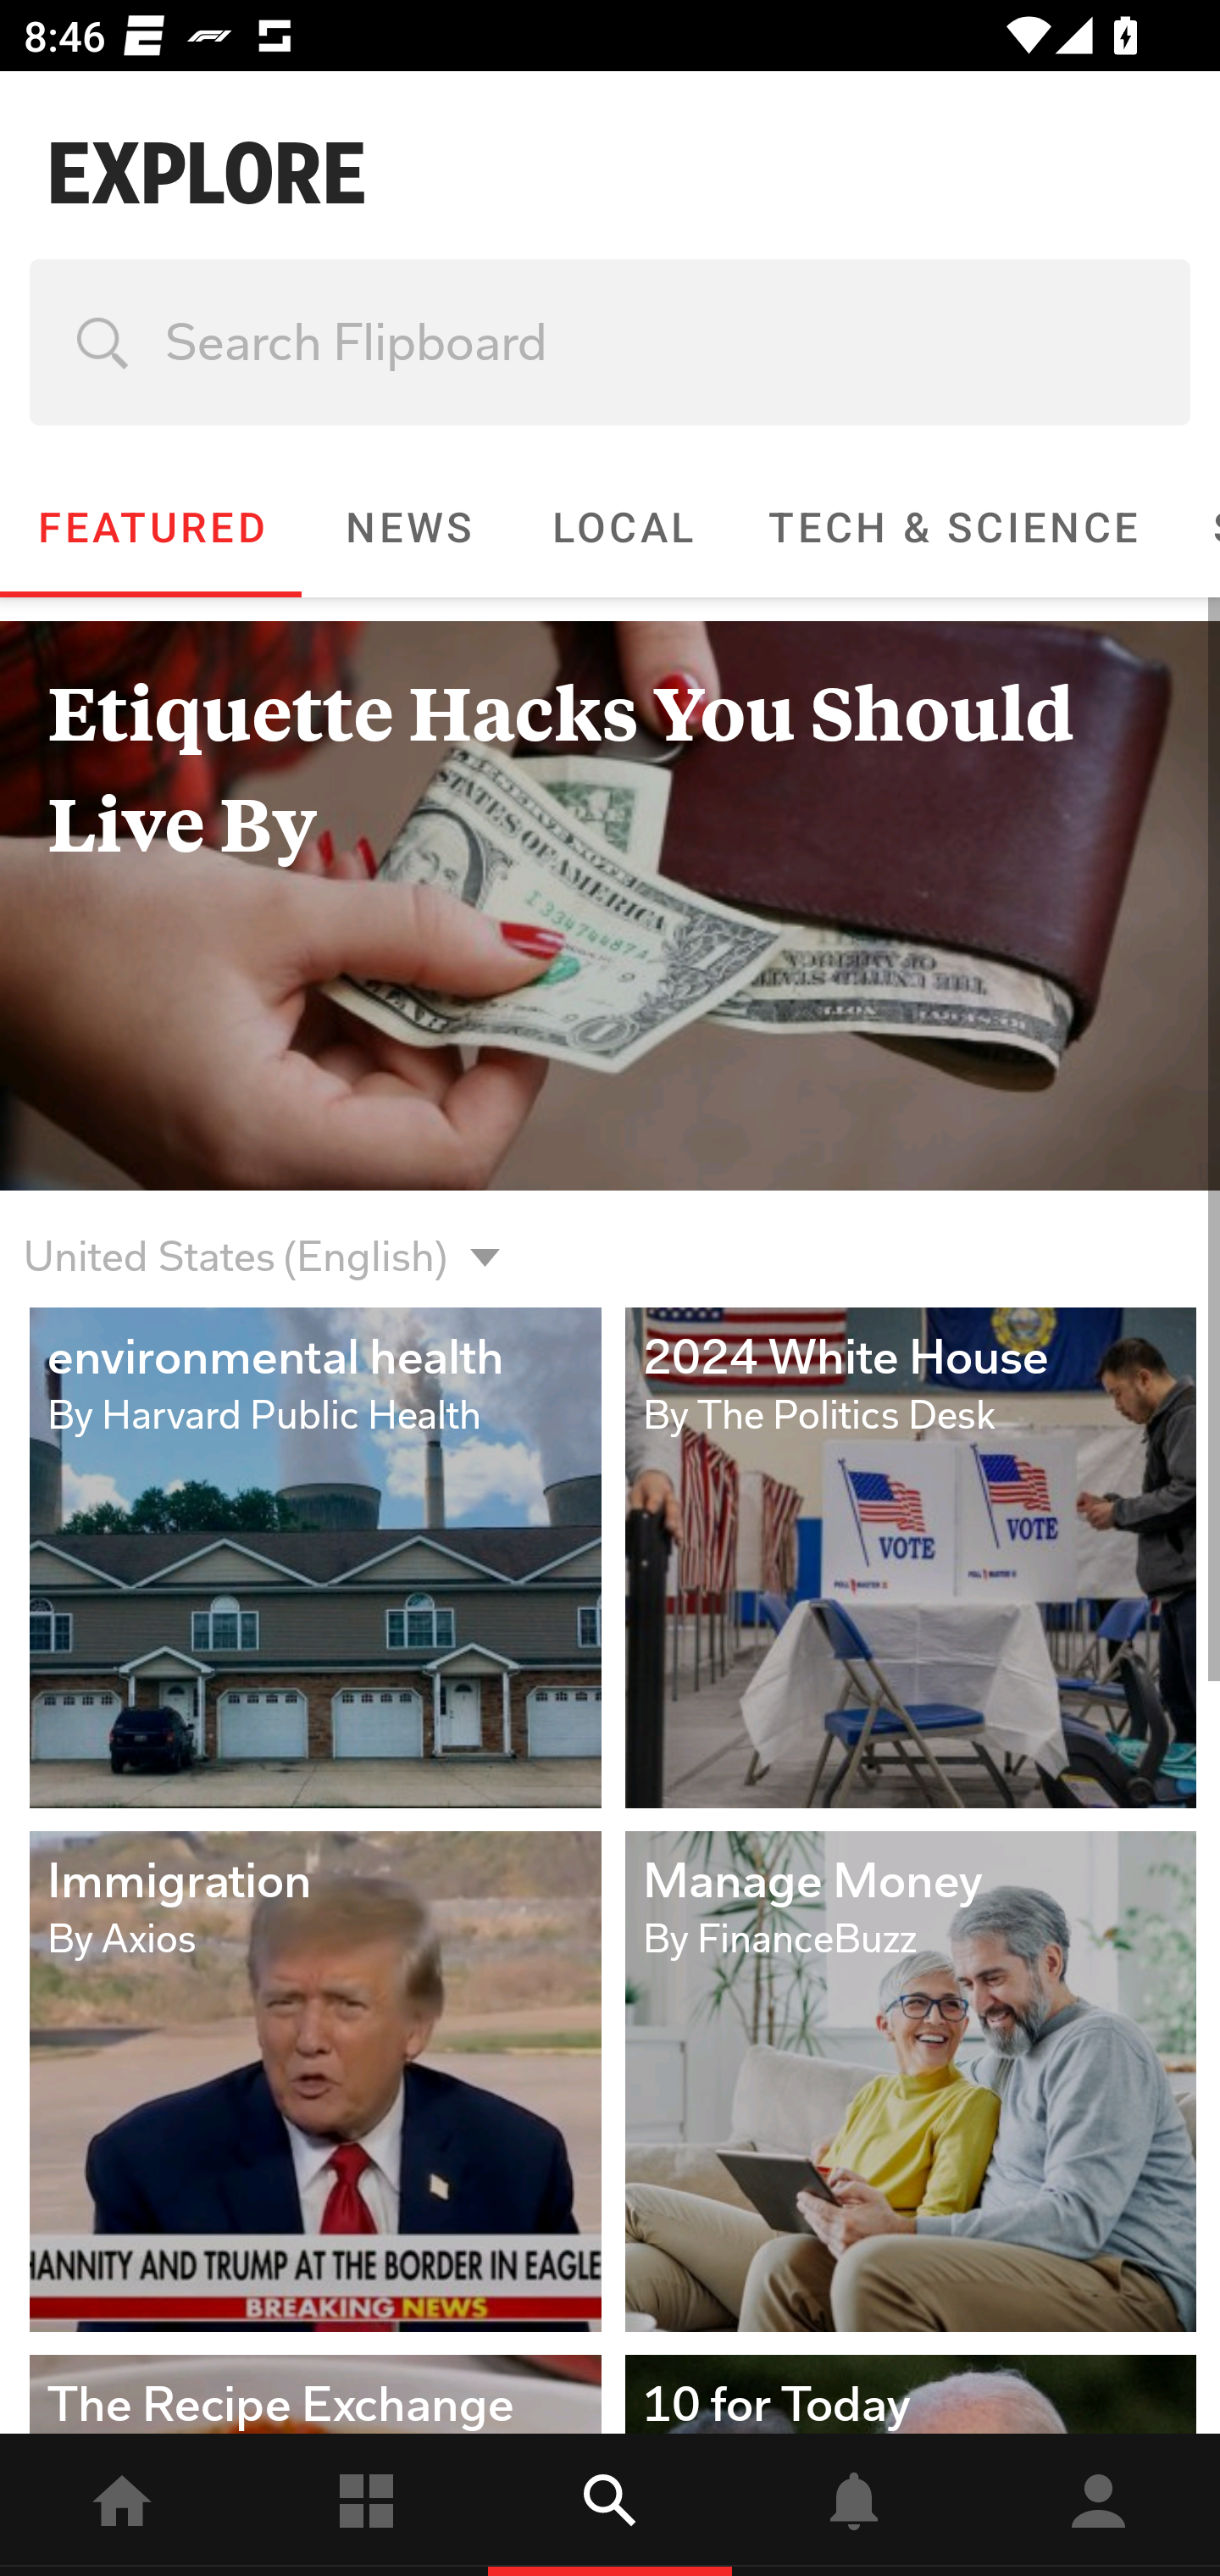 The height and width of the screenshot is (2576, 1220). Describe the element at coordinates (610, 342) in the screenshot. I see `Search Flipboard` at that location.